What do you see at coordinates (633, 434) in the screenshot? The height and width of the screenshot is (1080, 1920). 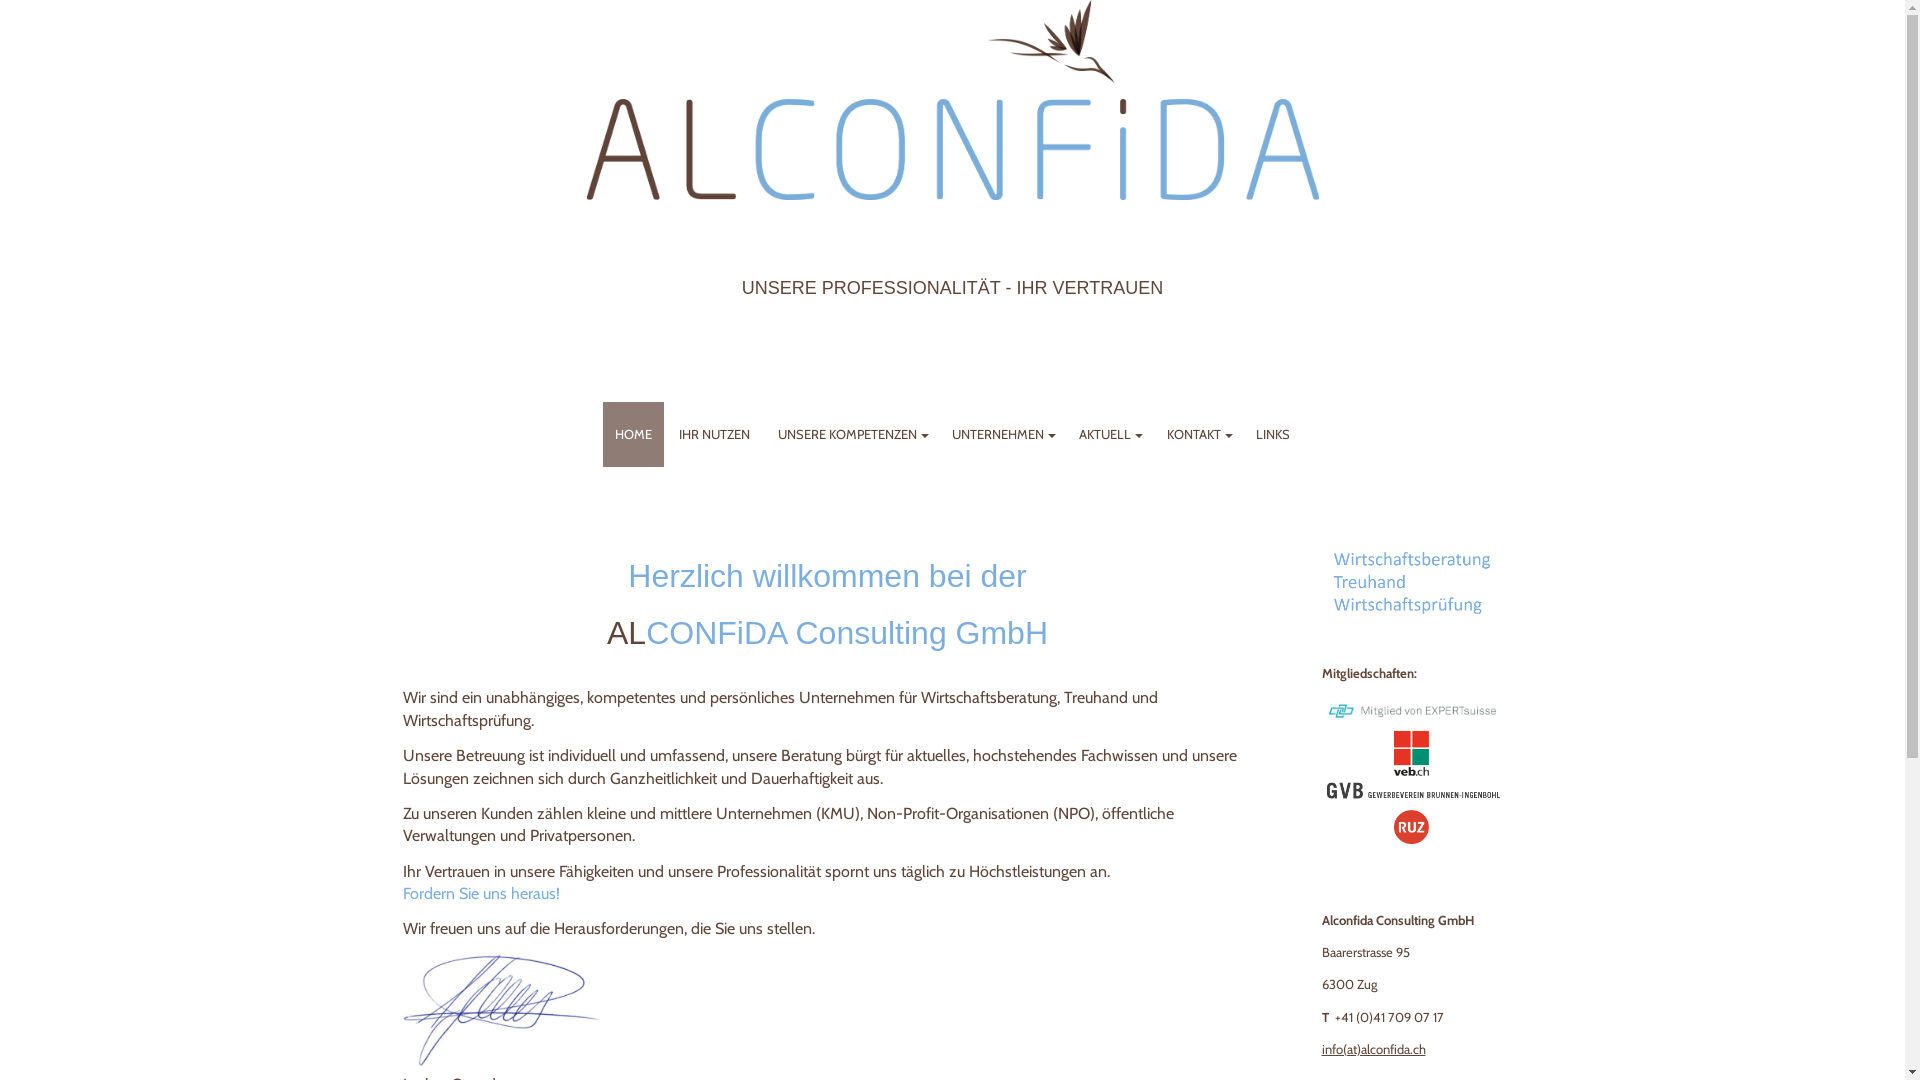 I see `HOME` at bounding box center [633, 434].